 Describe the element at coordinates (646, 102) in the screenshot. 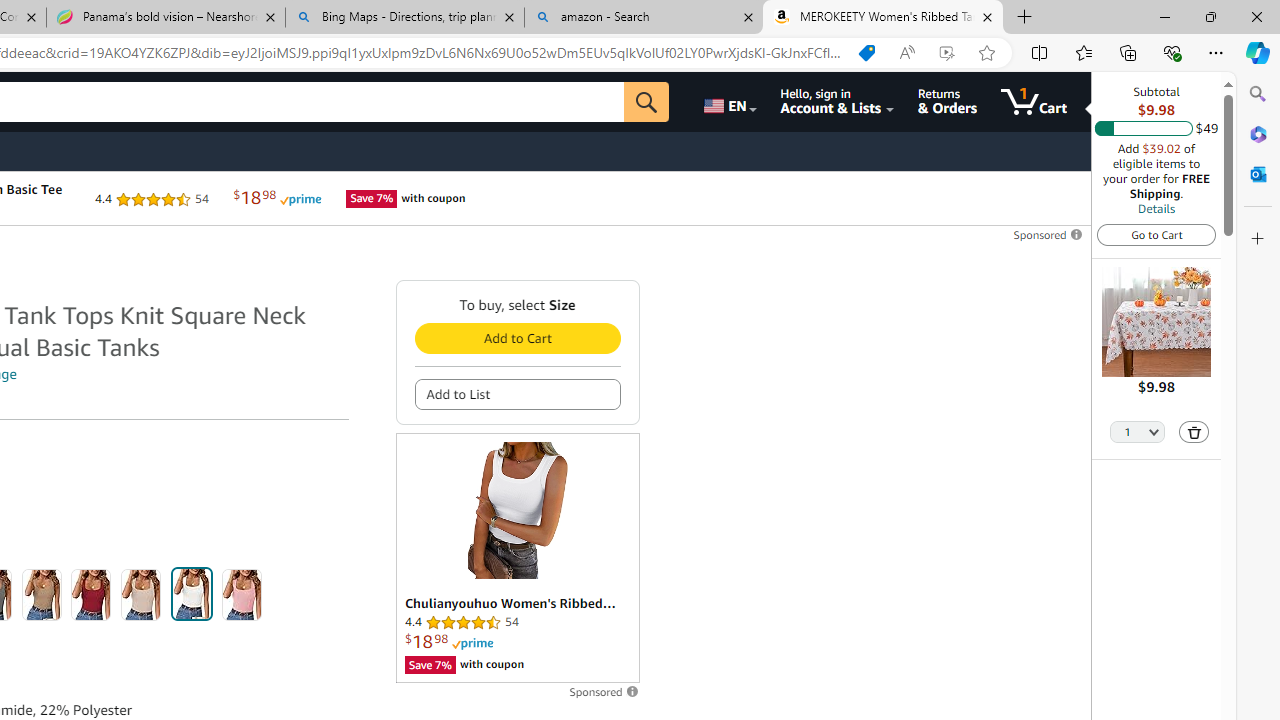

I see `Go` at that location.